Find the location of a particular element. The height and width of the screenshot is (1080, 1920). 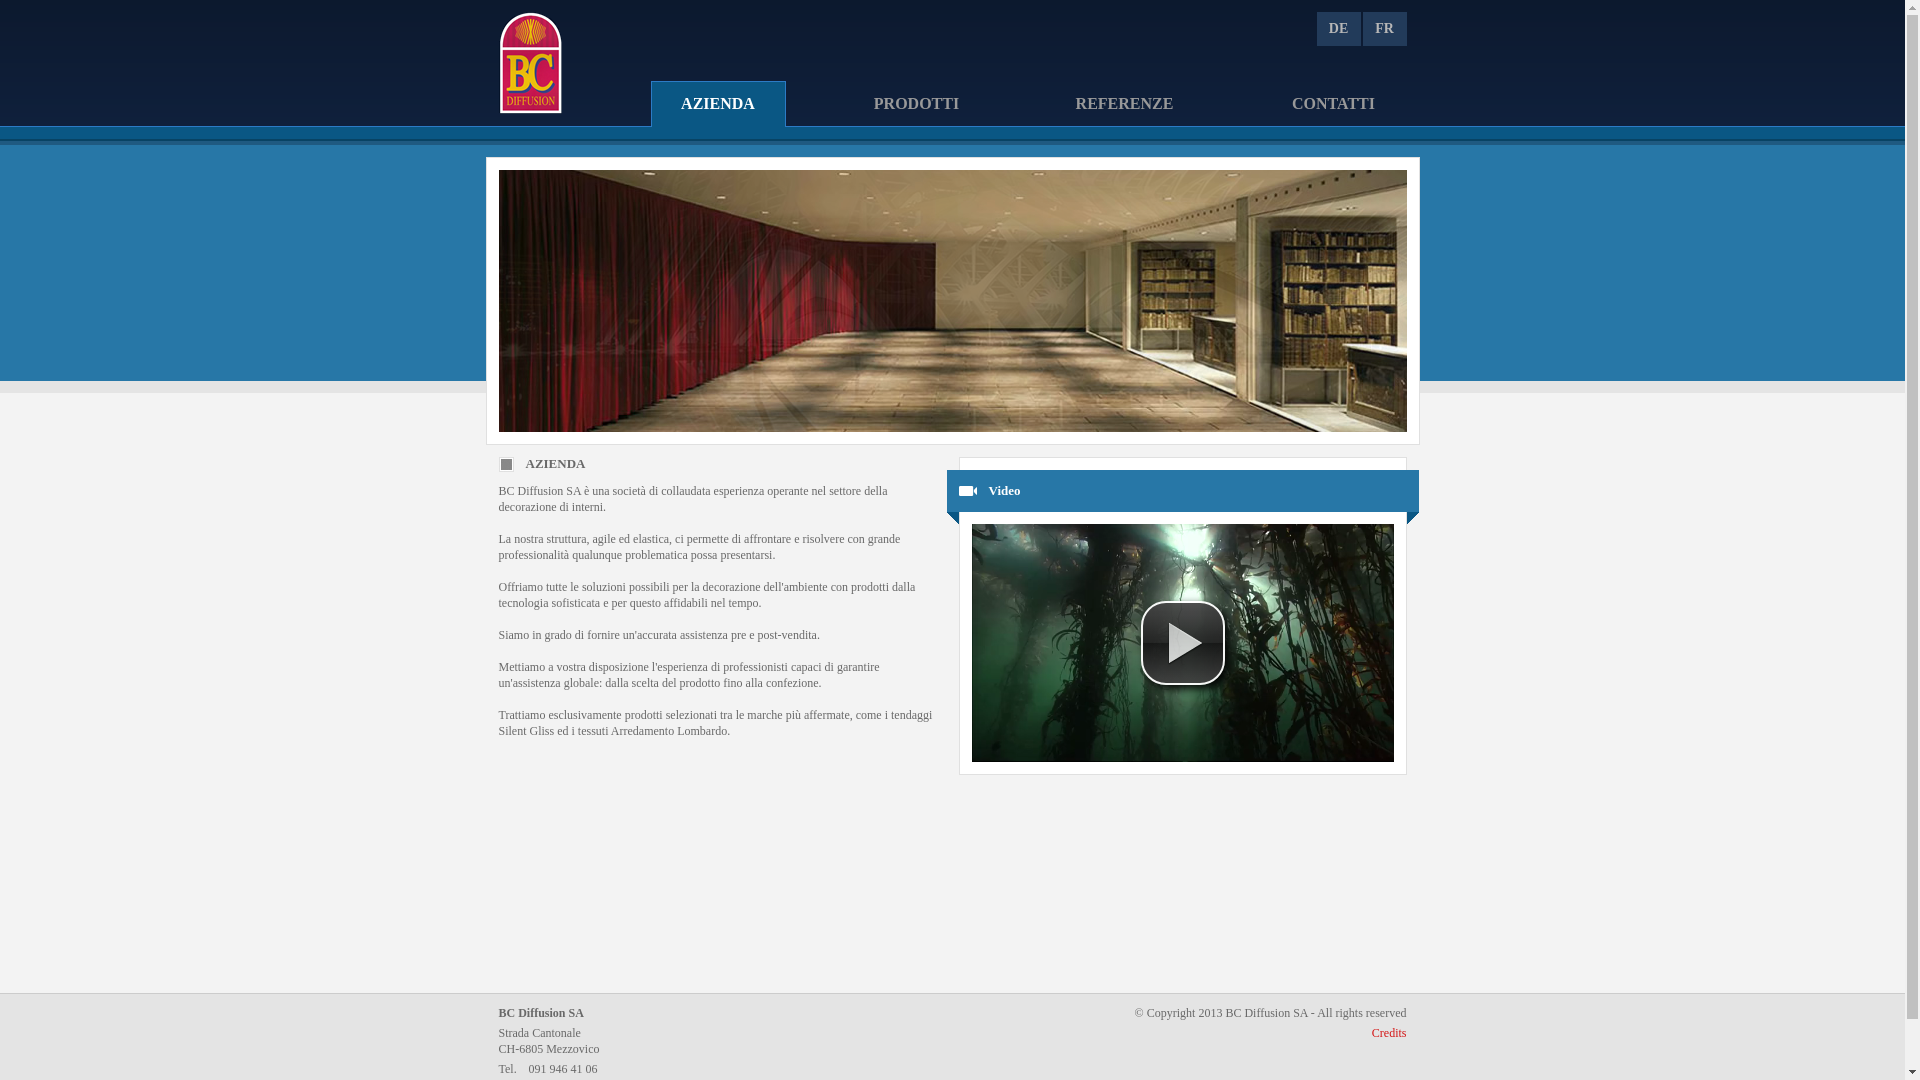

PRODOTTI is located at coordinates (917, 106).